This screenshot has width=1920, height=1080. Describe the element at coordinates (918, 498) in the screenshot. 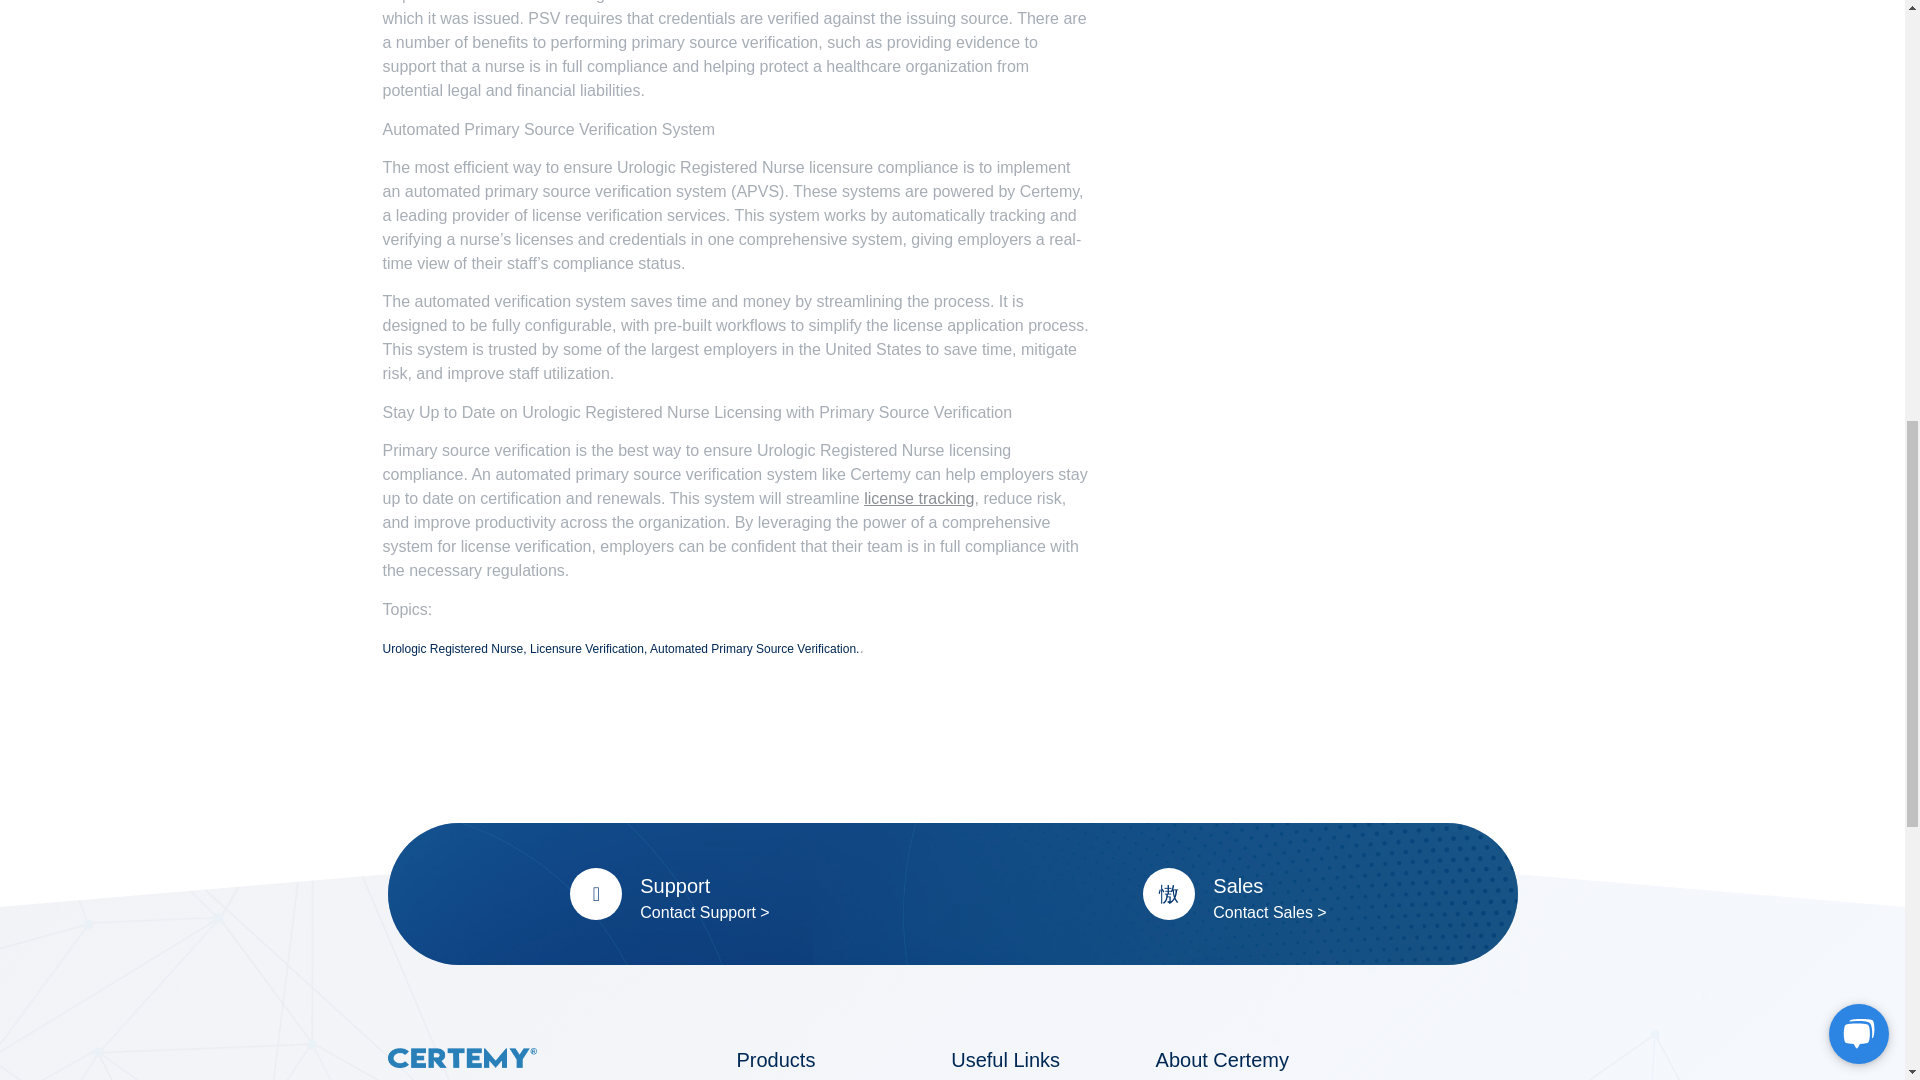

I see `license tracking` at that location.